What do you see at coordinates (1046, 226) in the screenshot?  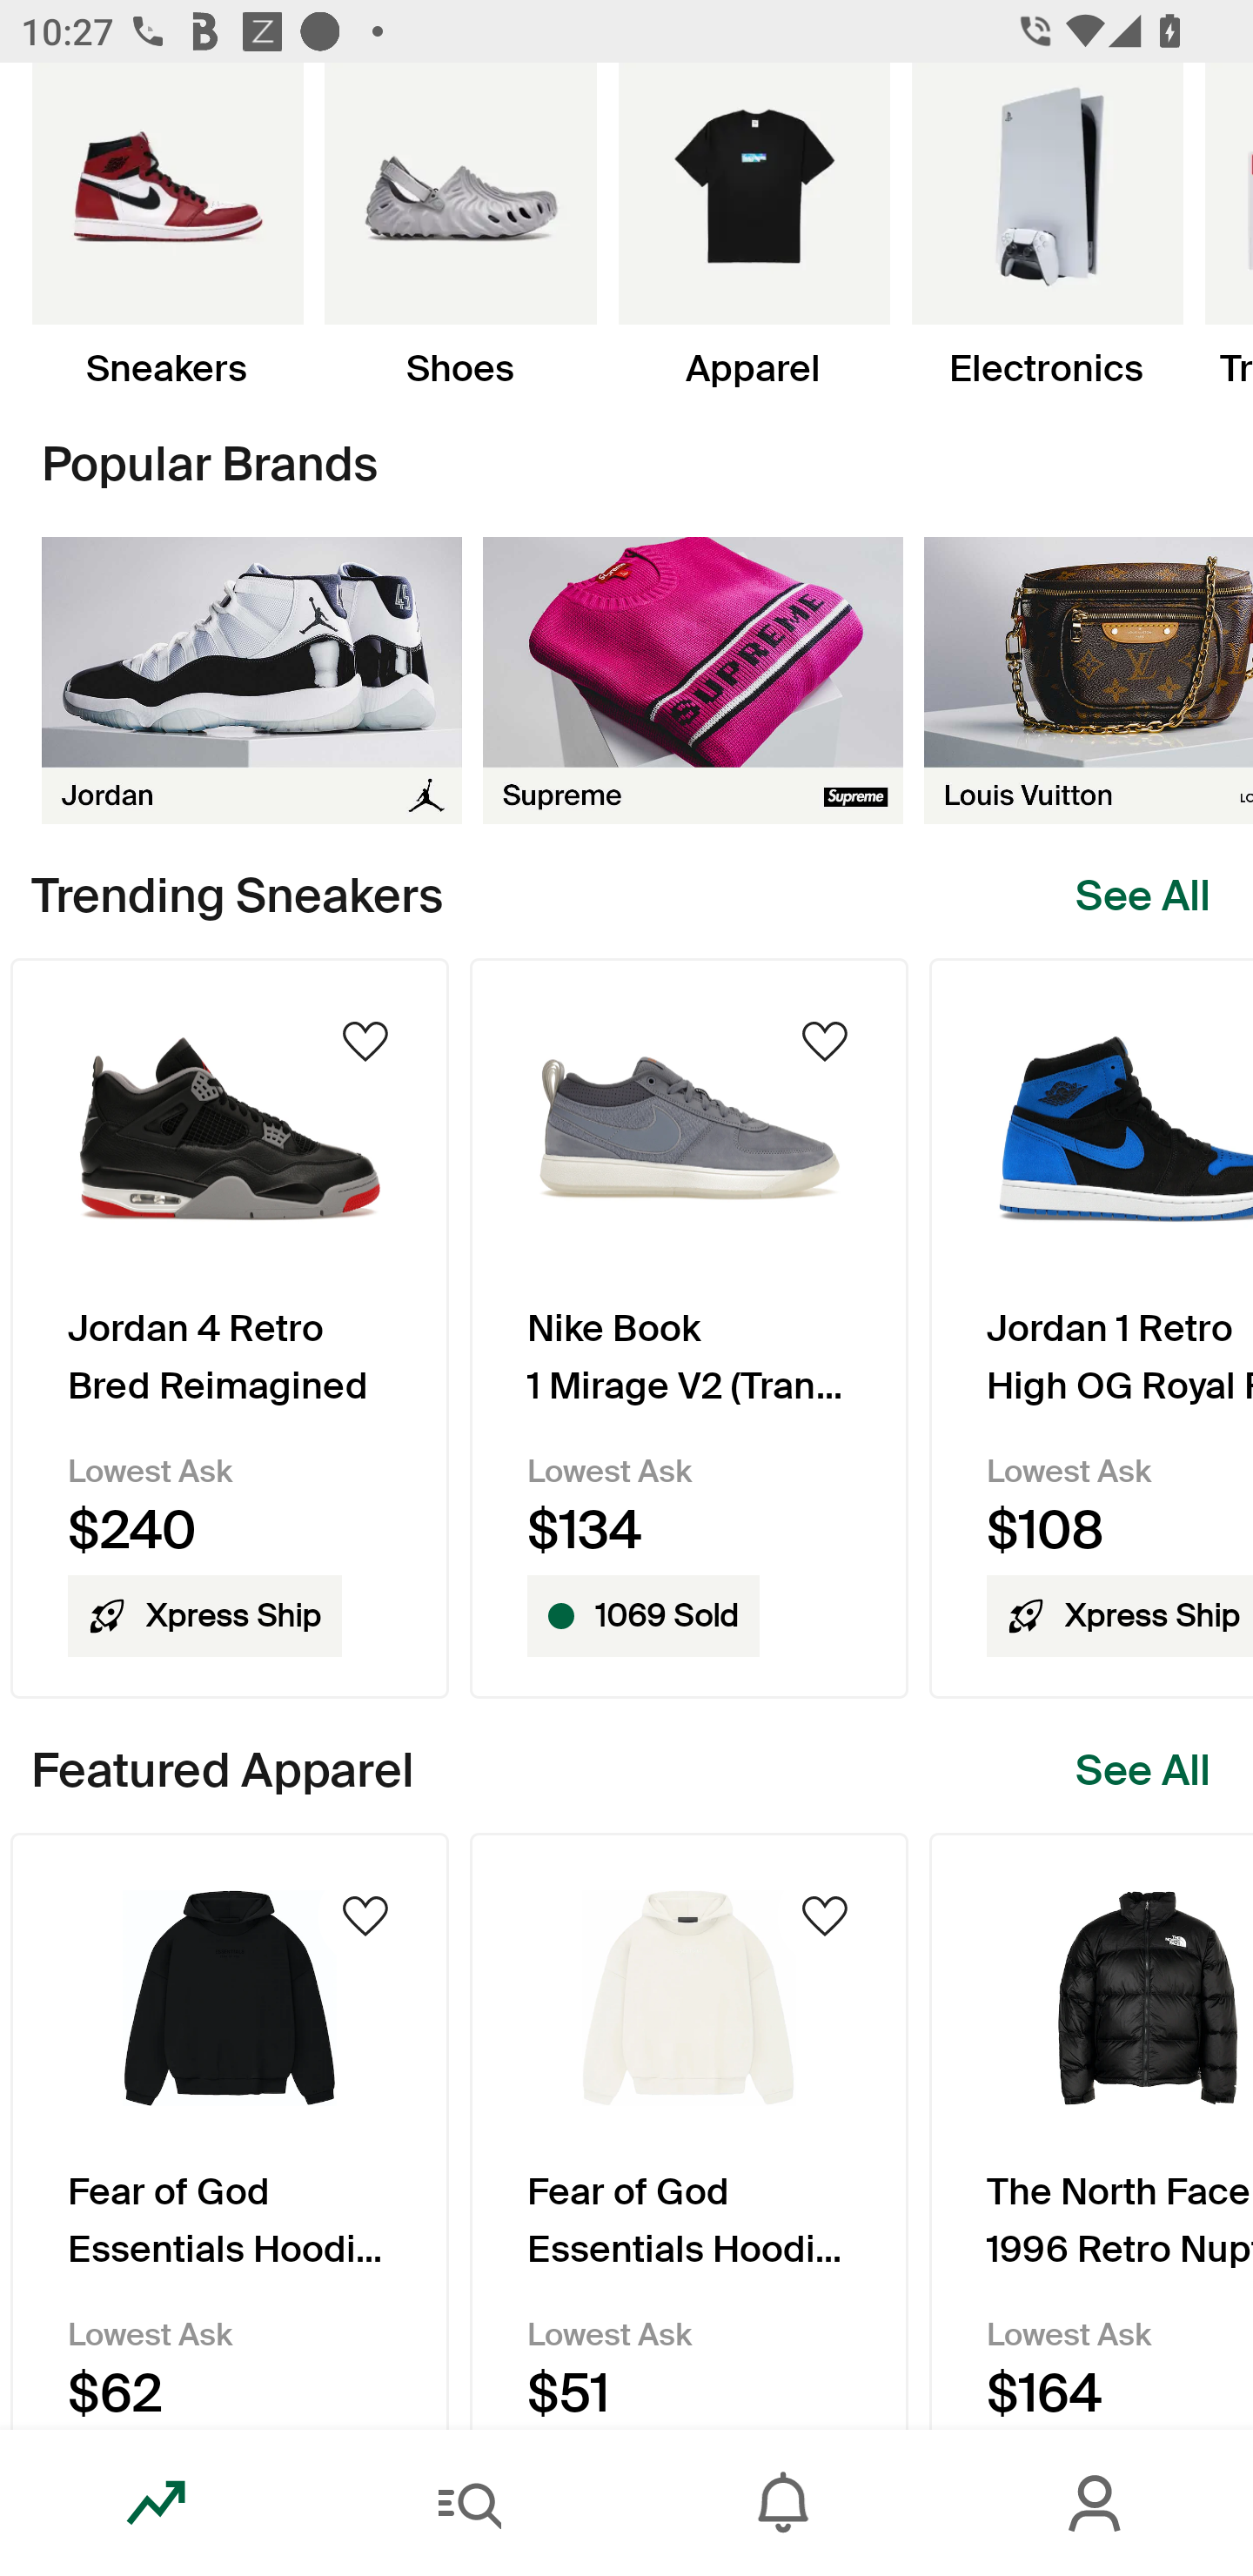 I see `Product Image Electronics` at bounding box center [1046, 226].